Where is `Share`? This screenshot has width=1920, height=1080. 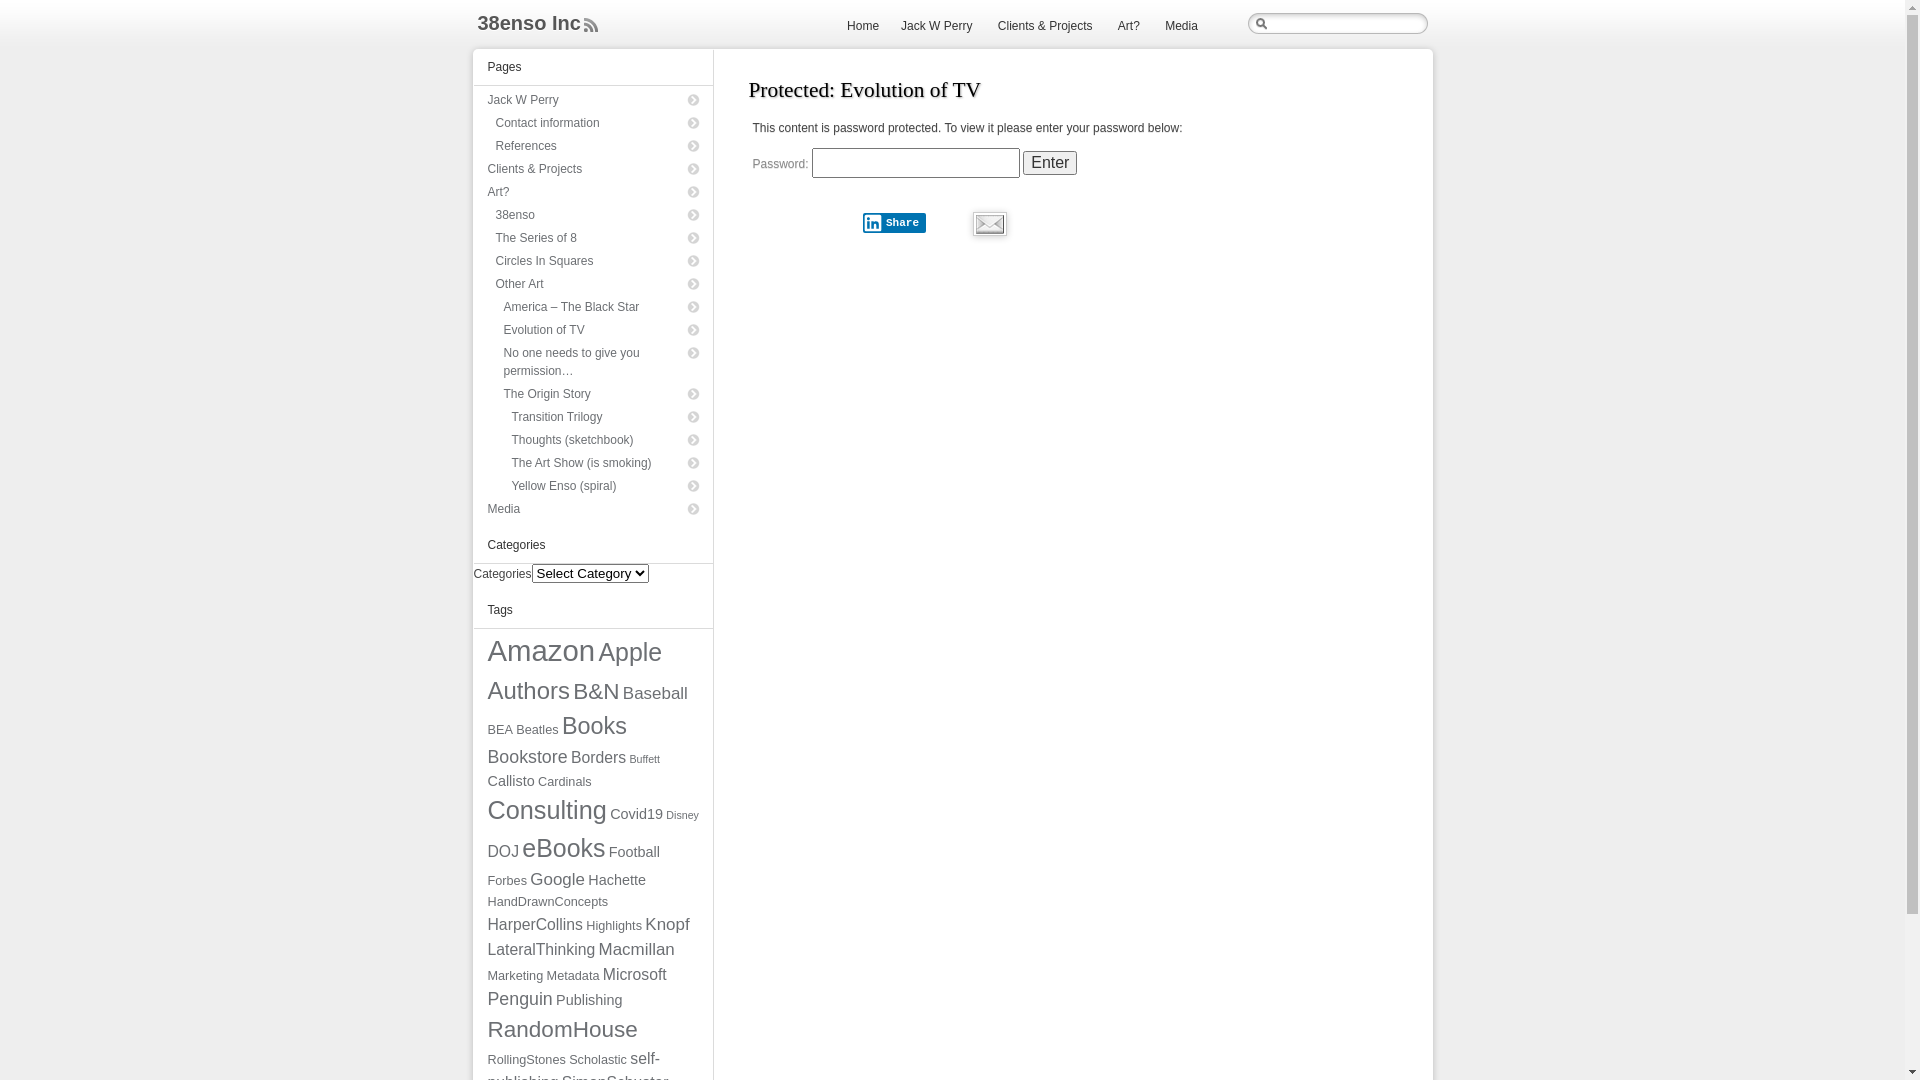
Share is located at coordinates (894, 223).